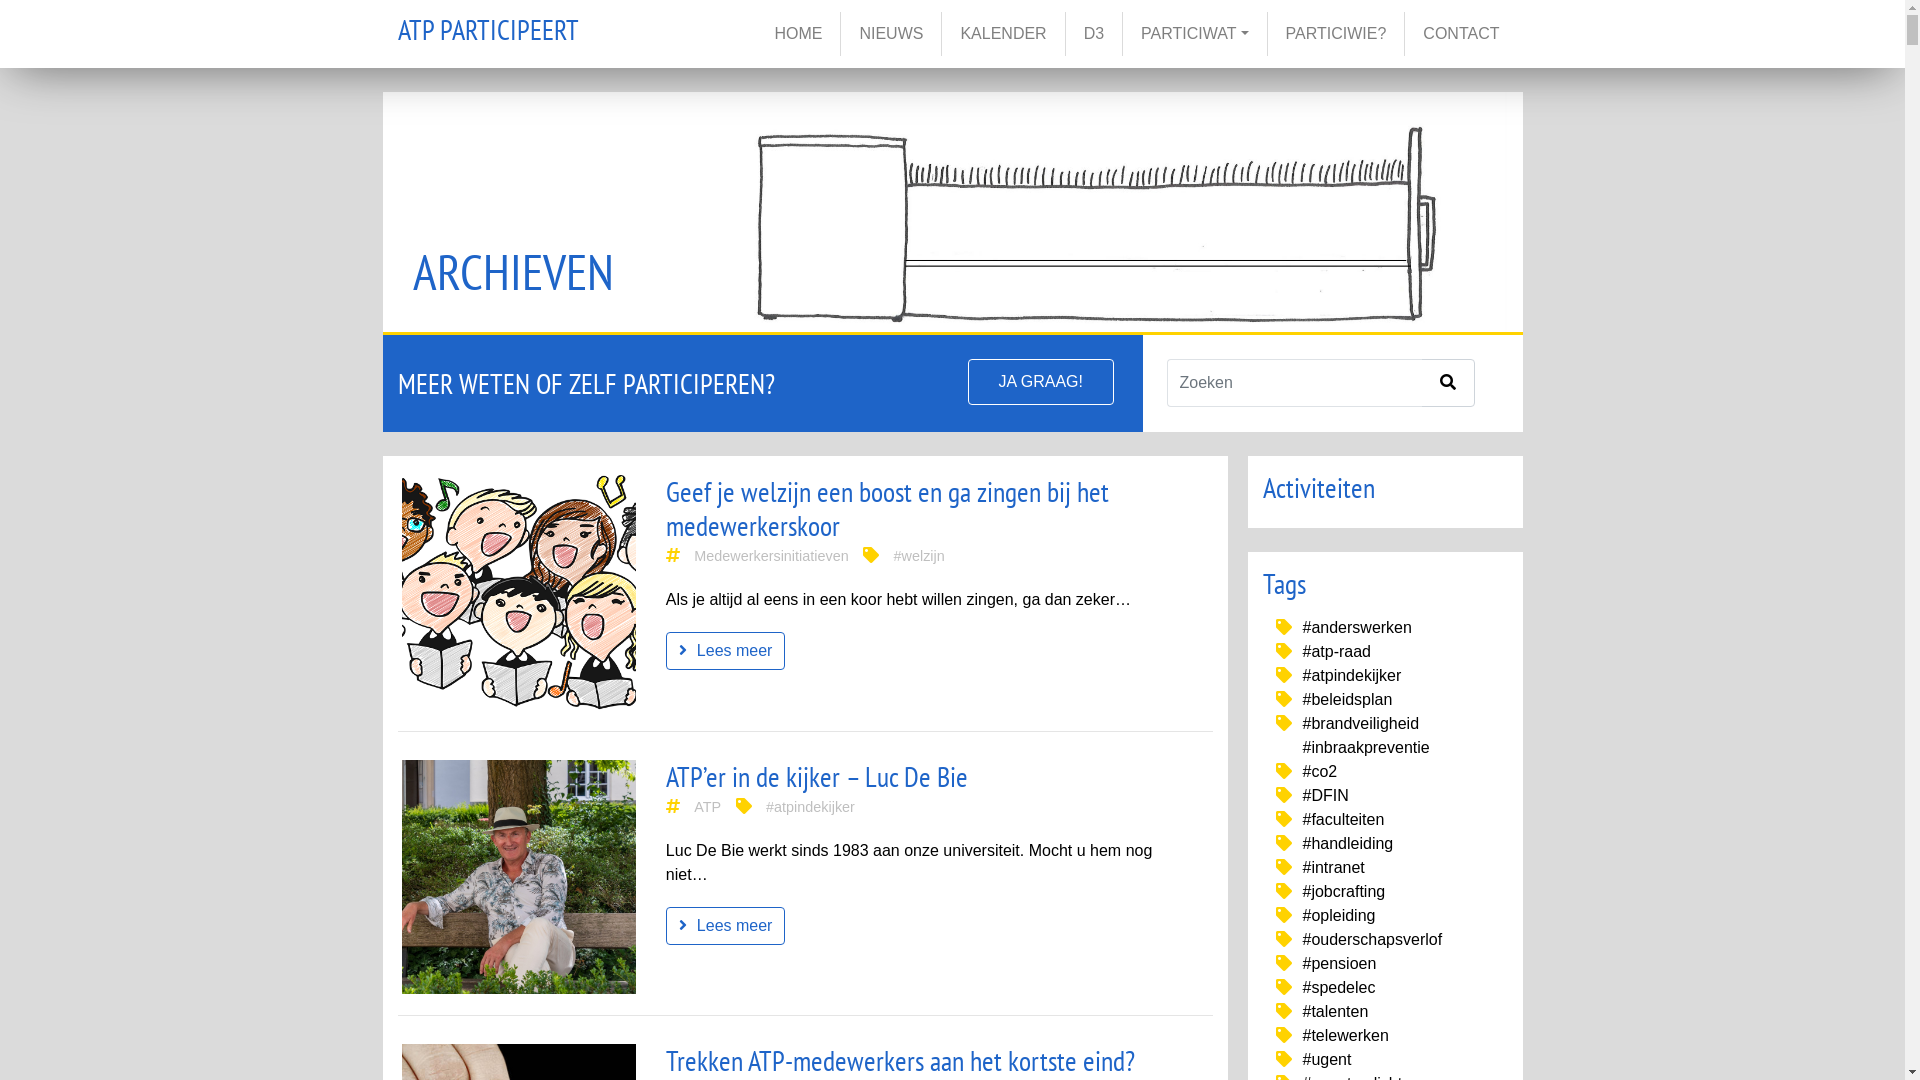 This screenshot has width=1920, height=1080. Describe the element at coordinates (1372, 940) in the screenshot. I see `#ouderschapsverlof` at that location.